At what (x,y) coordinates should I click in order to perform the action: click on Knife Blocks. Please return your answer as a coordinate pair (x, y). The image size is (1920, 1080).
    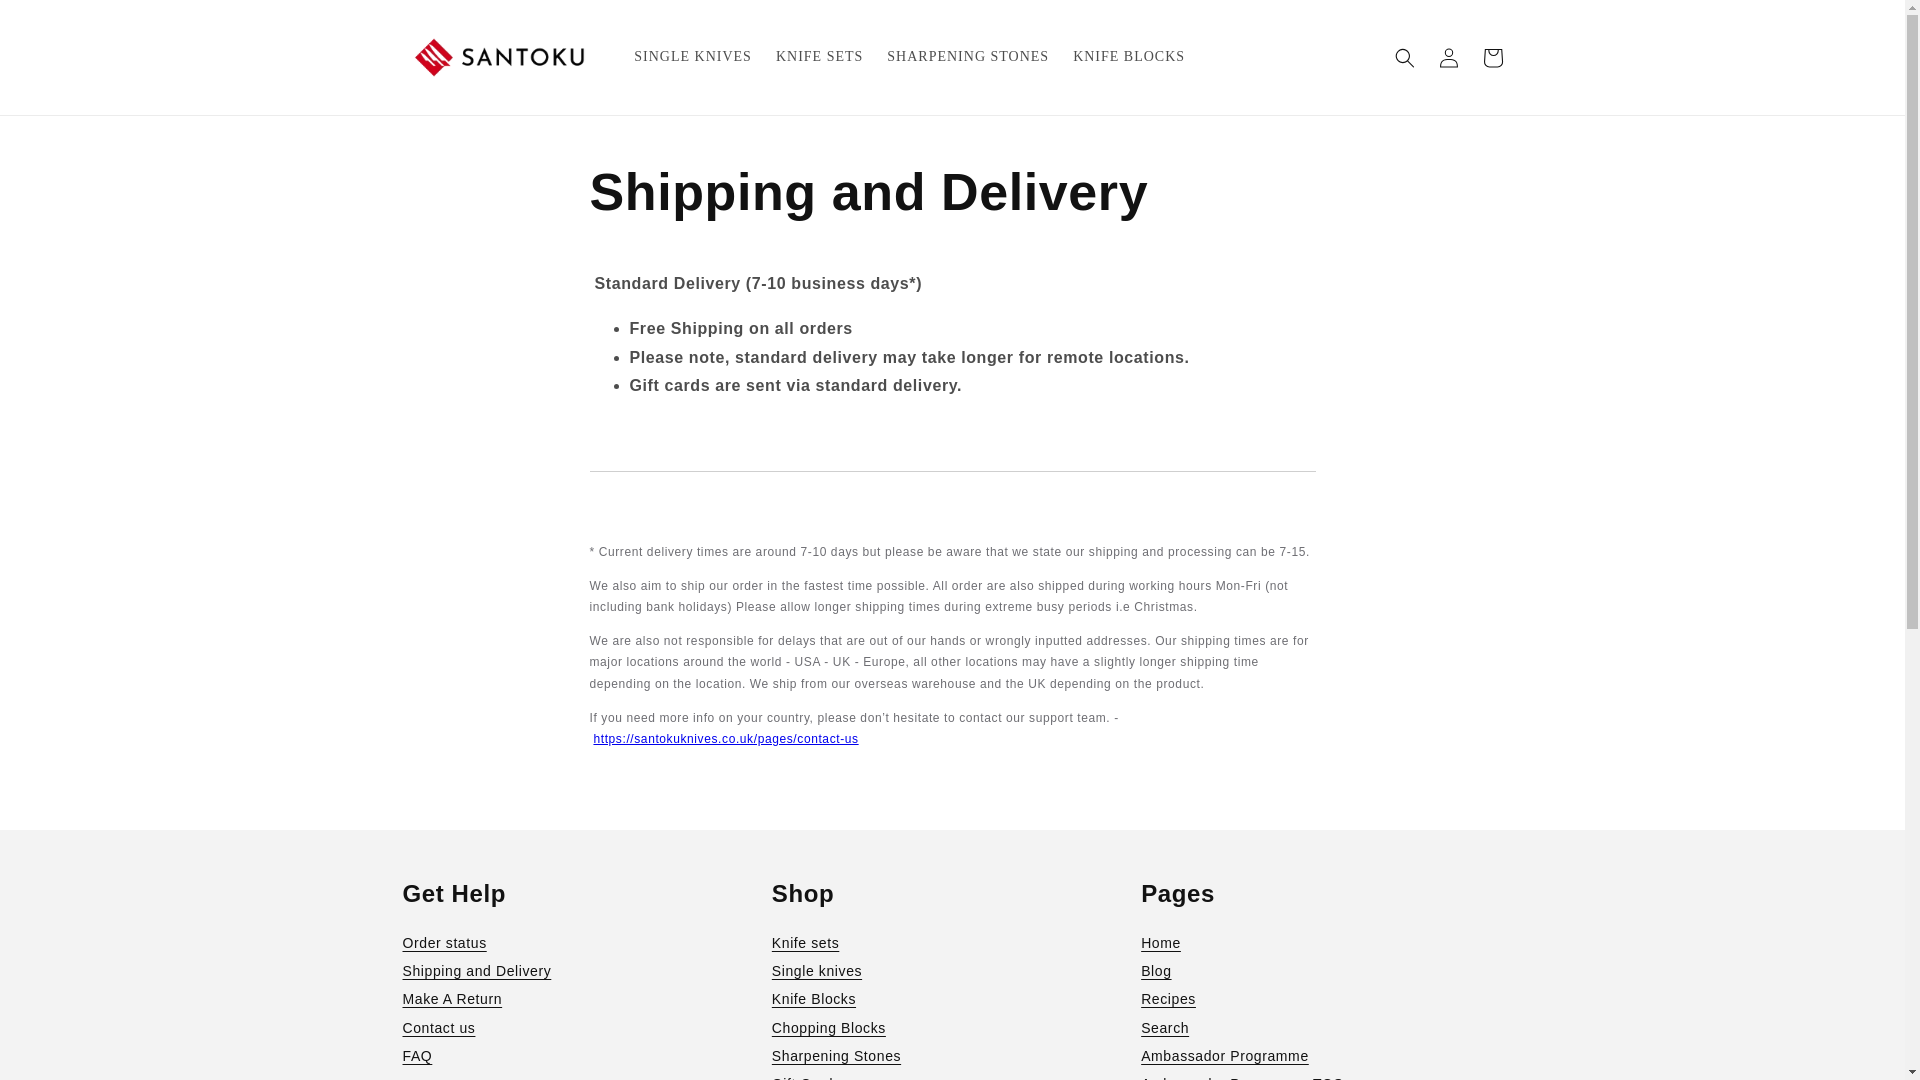
    Looking at the image, I should click on (952, 998).